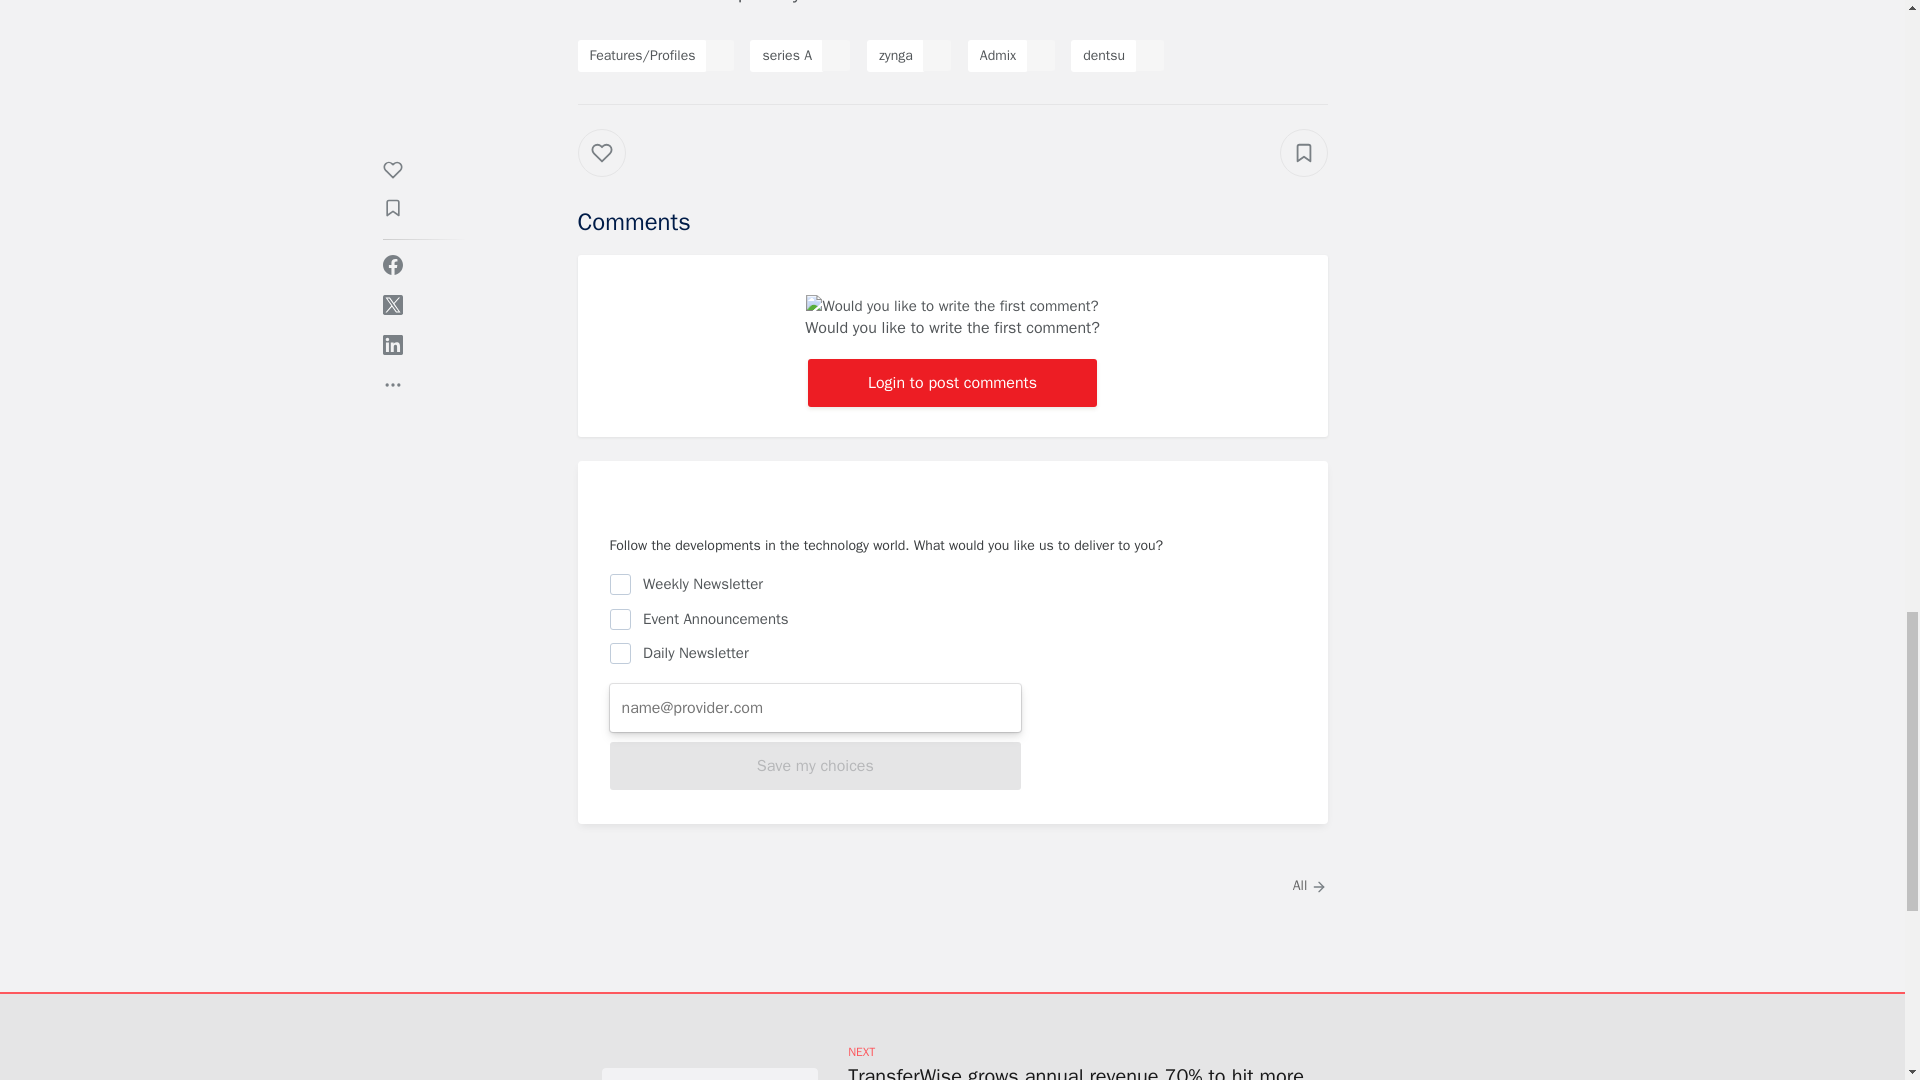 This screenshot has width=1920, height=1080. Describe the element at coordinates (616, 172) in the screenshot. I see `Like` at that location.